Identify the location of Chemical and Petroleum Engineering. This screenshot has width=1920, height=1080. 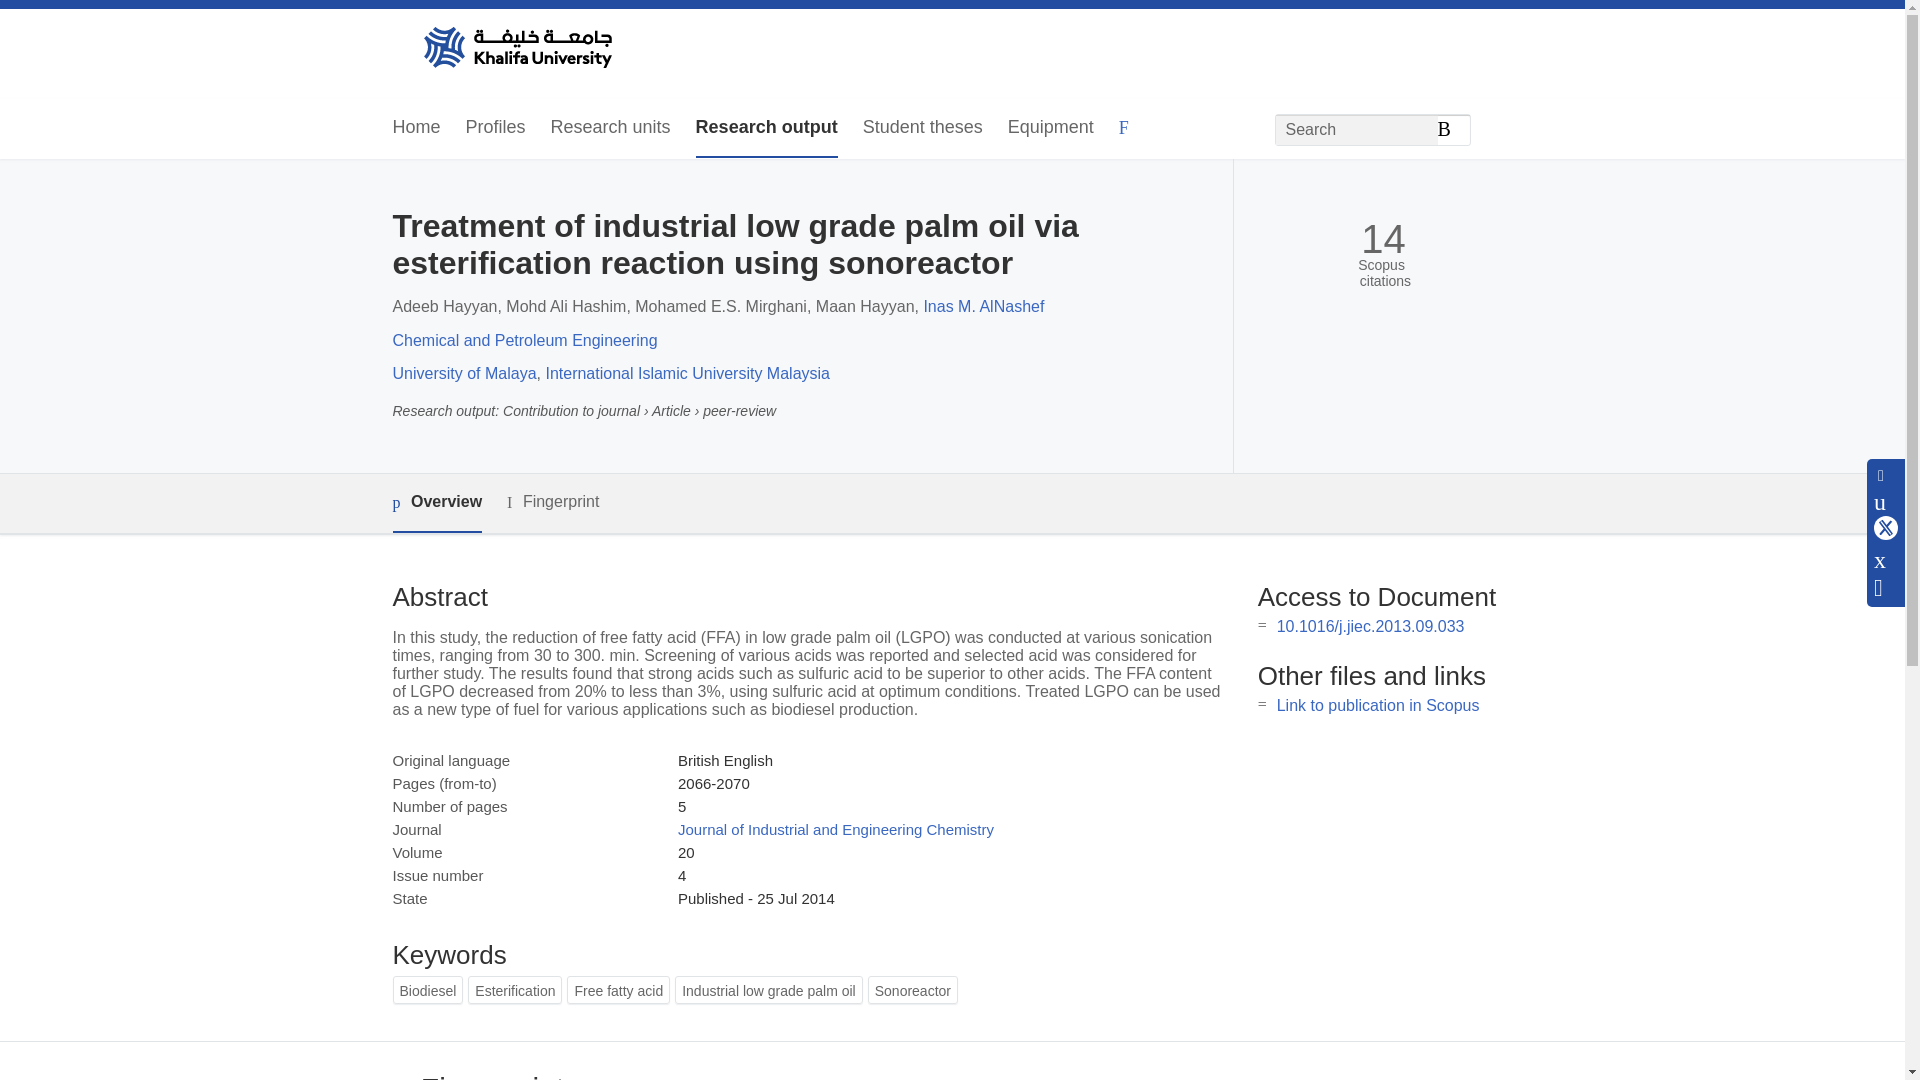
(524, 340).